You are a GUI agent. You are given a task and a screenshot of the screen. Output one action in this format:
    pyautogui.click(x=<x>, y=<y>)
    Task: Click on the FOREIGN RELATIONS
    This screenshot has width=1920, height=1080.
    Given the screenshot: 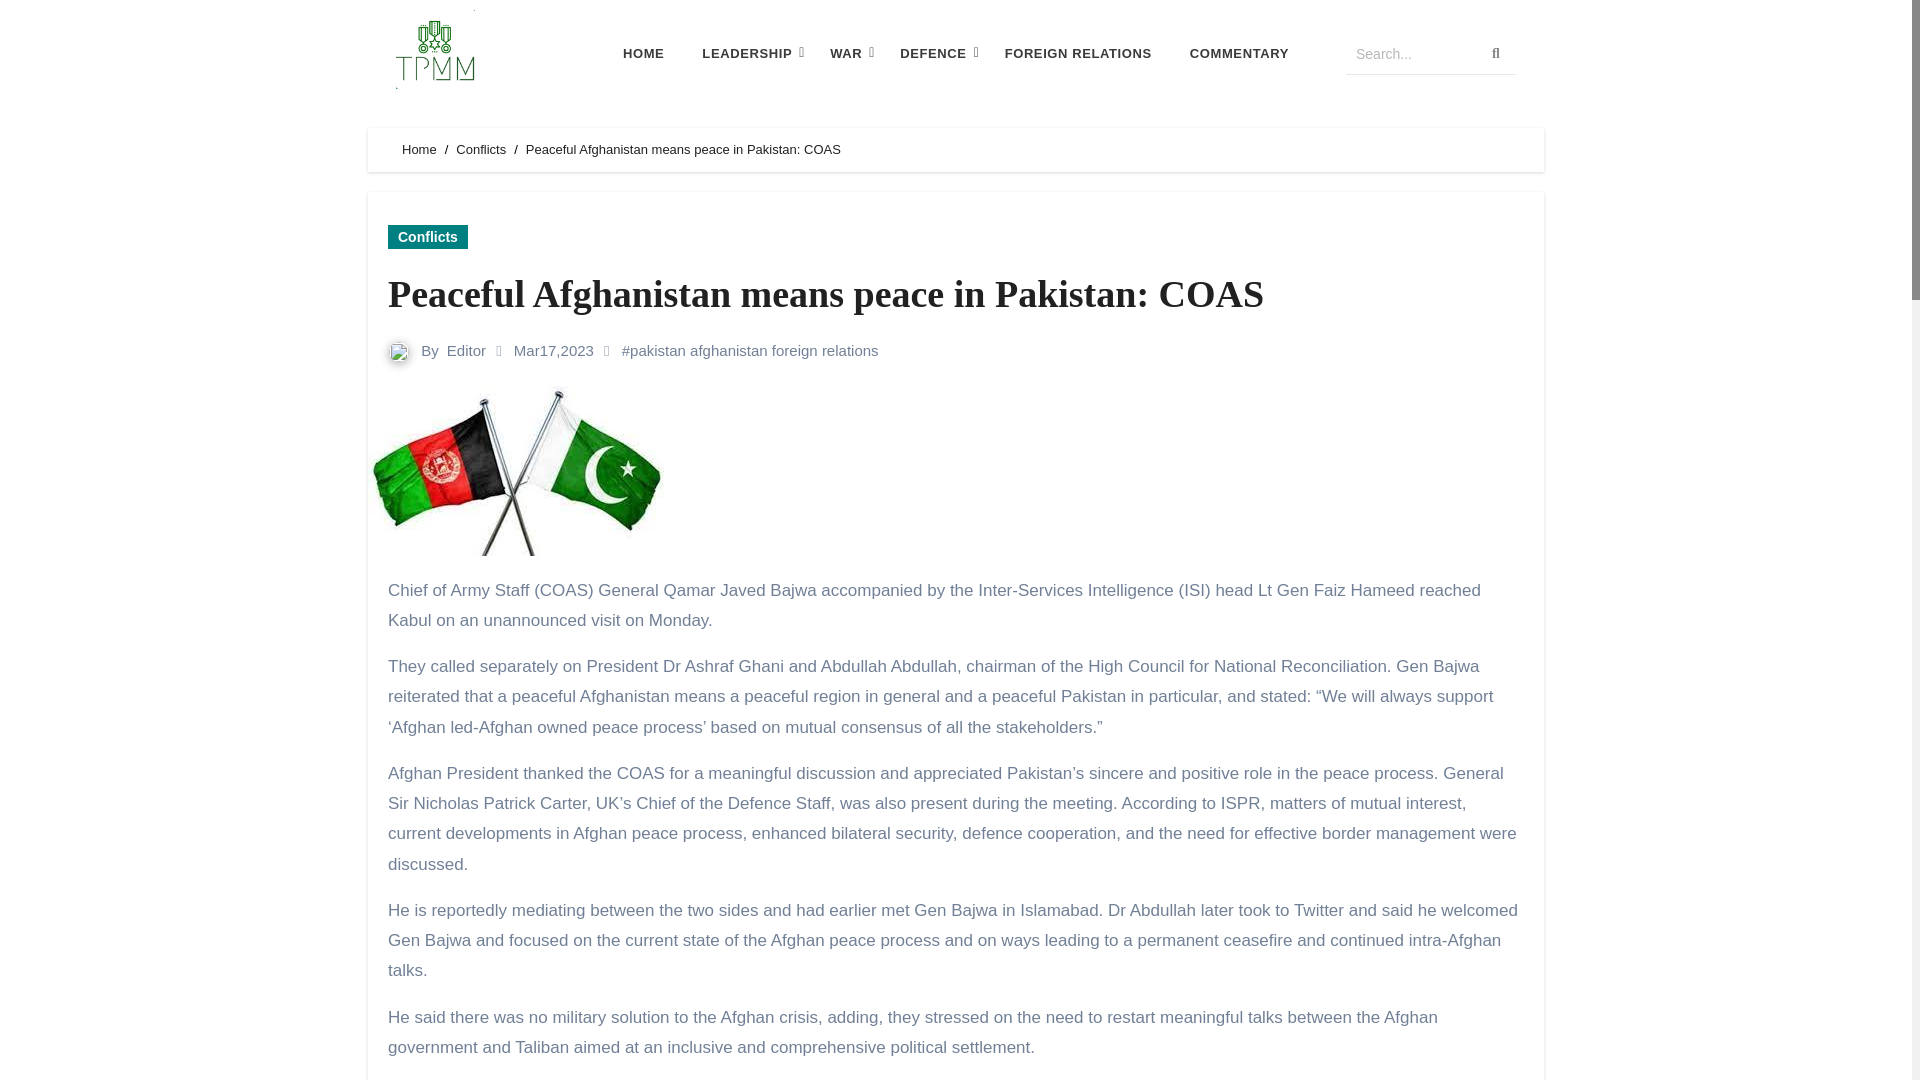 What is the action you would take?
    pyautogui.click(x=1078, y=54)
    